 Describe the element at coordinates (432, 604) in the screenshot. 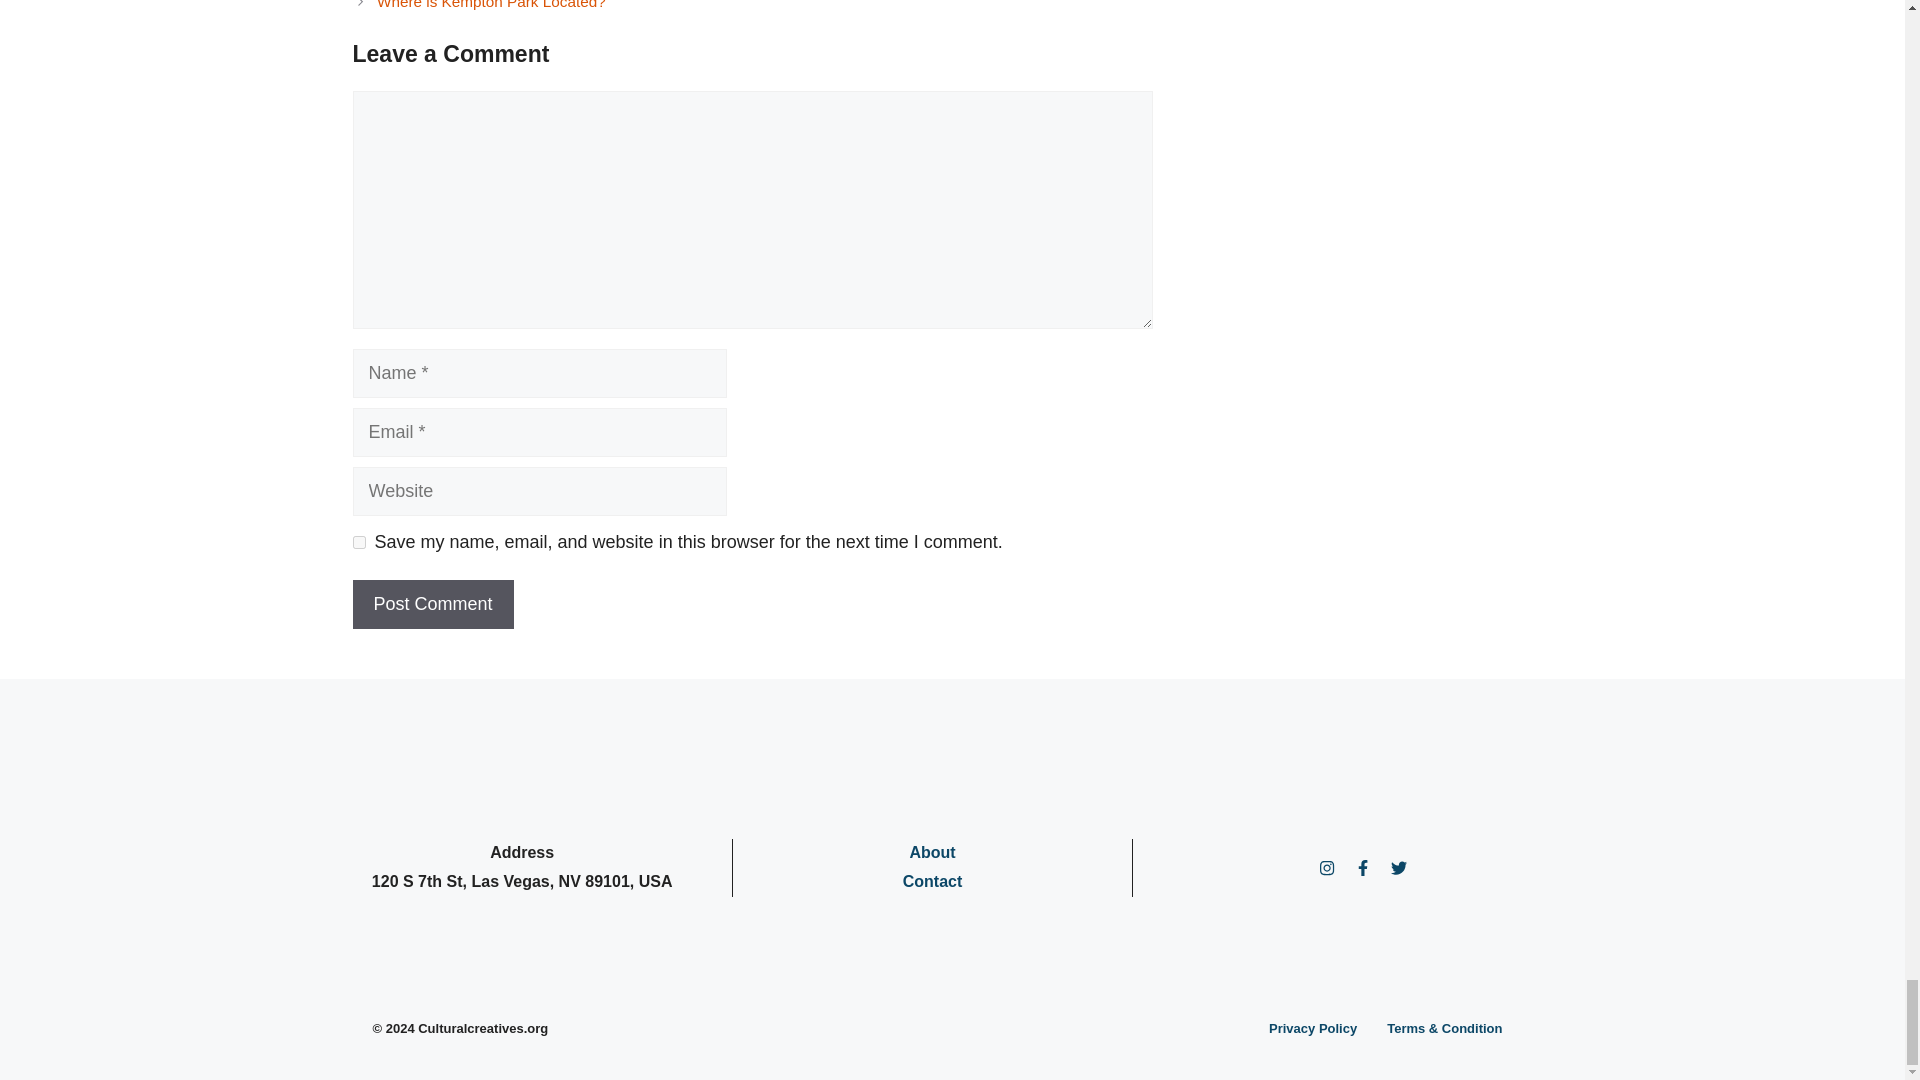

I see `Post Comment` at that location.